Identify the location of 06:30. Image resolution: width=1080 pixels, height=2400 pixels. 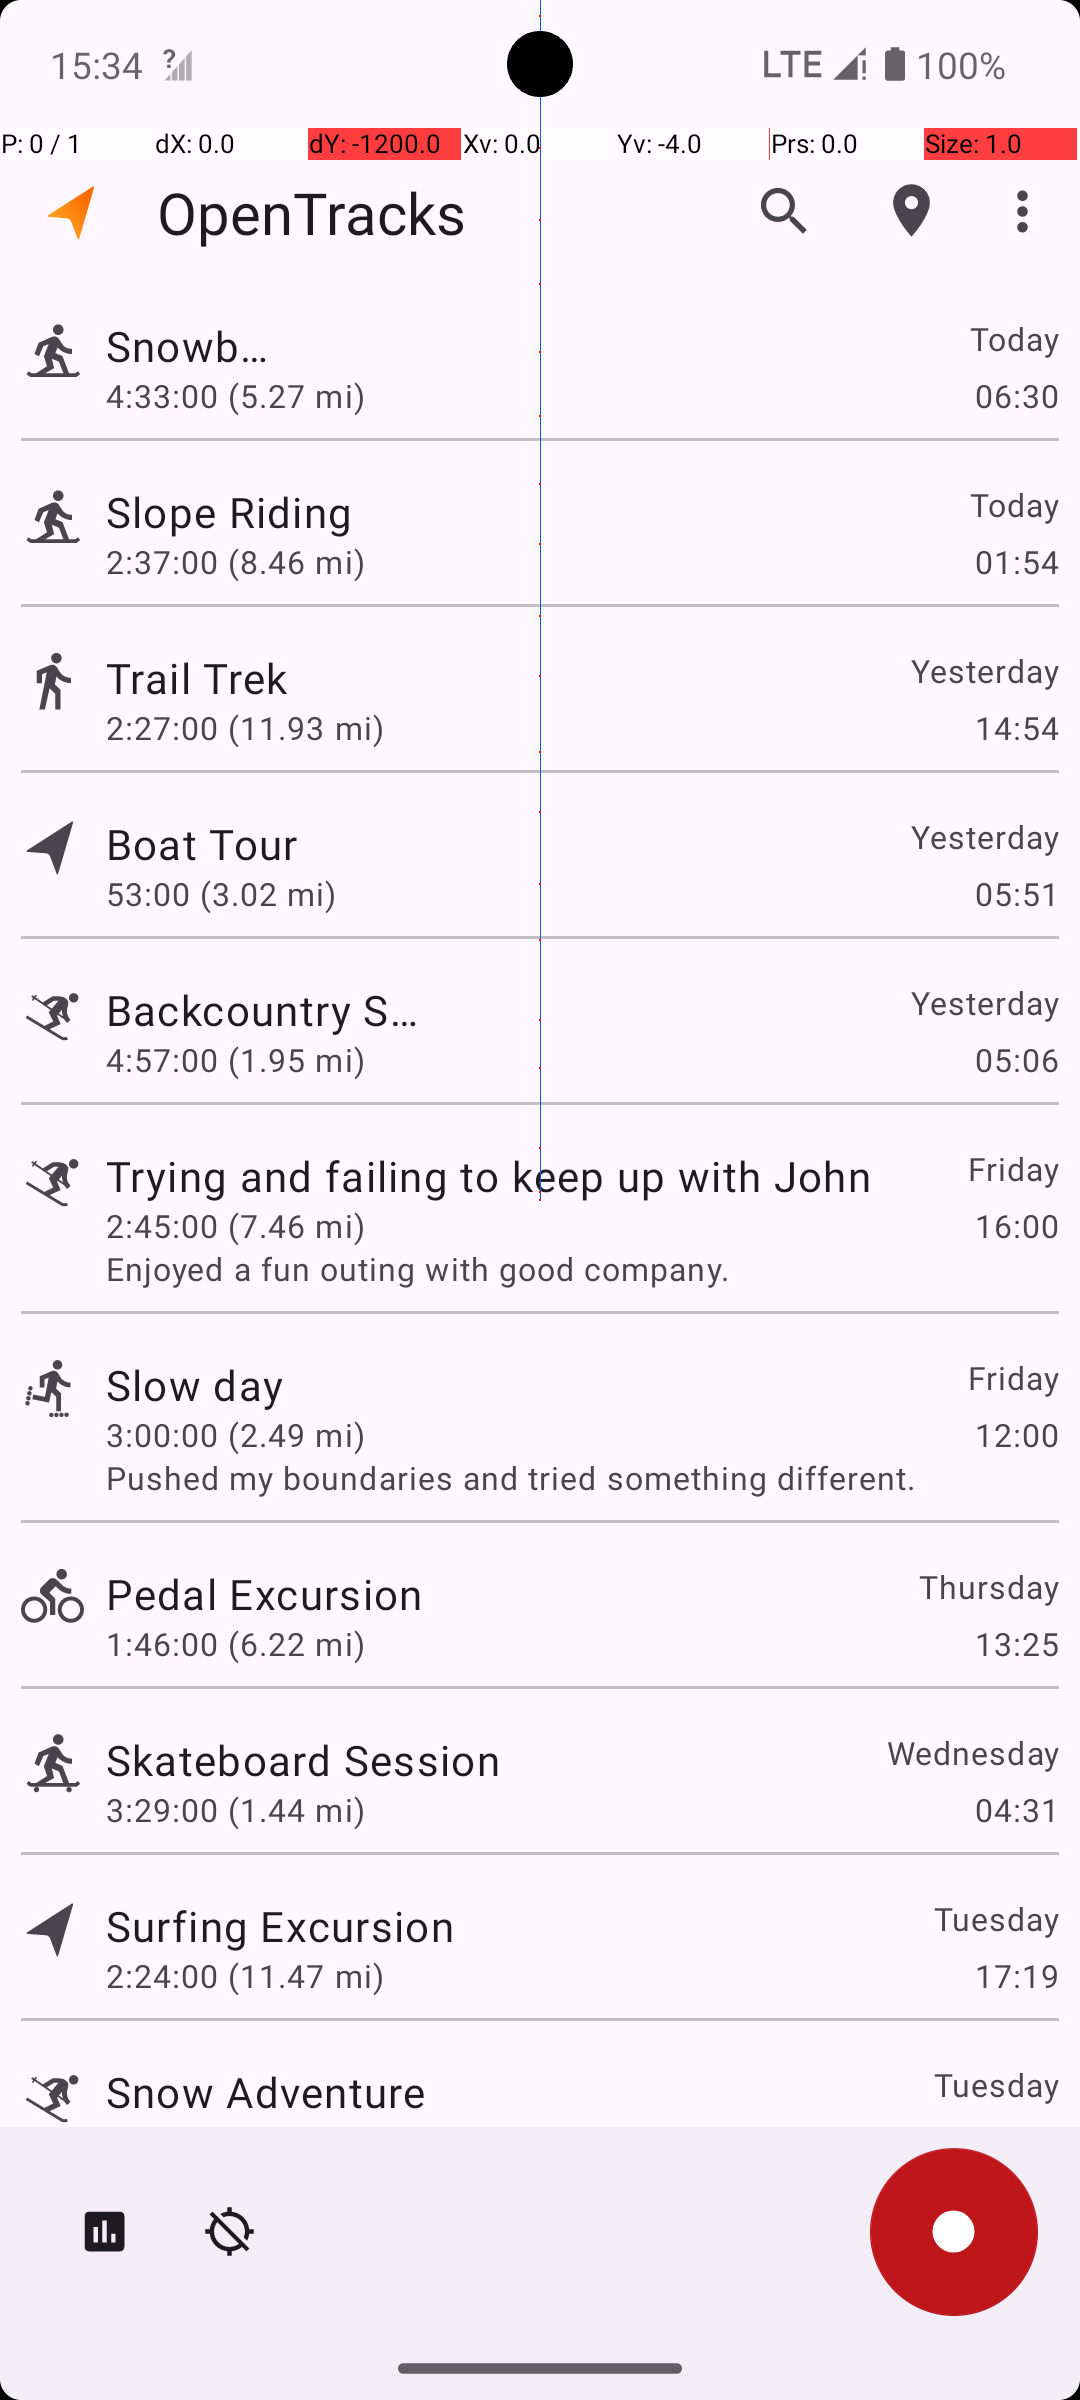
(1016, 395).